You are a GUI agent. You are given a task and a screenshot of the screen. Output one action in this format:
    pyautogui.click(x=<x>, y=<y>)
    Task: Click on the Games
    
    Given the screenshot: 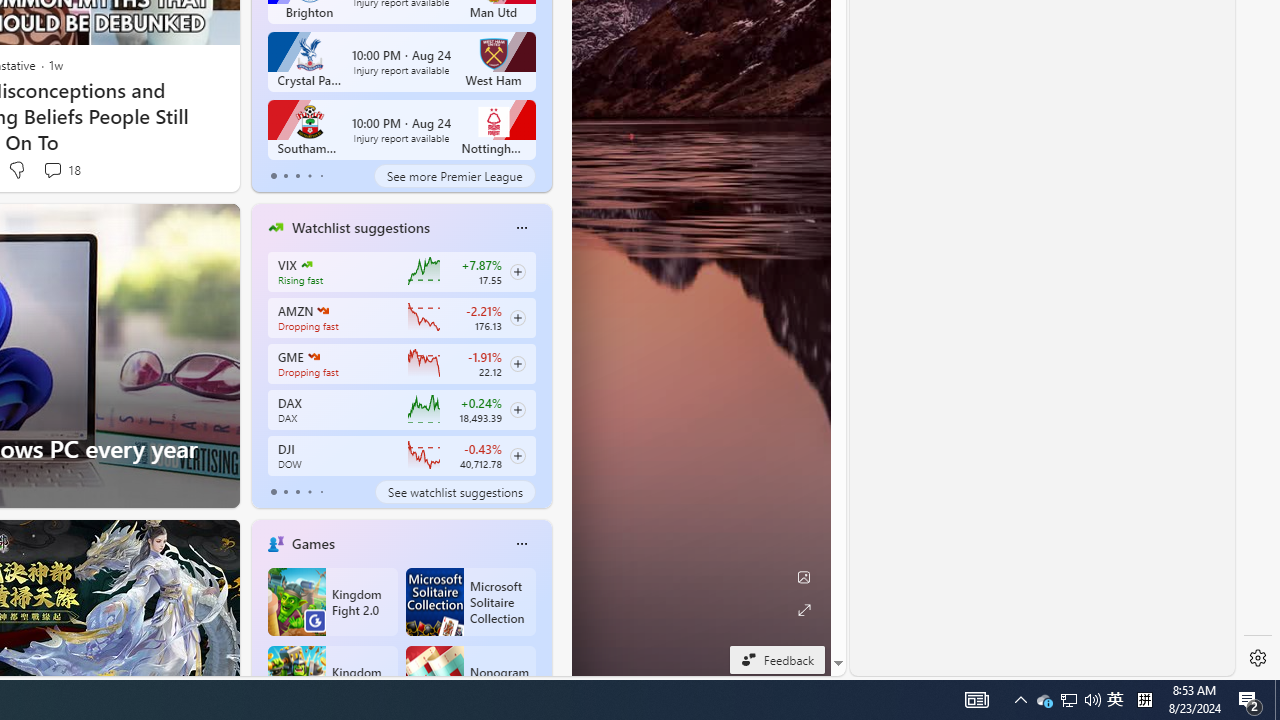 What is the action you would take?
    pyautogui.click(x=312, y=543)
    